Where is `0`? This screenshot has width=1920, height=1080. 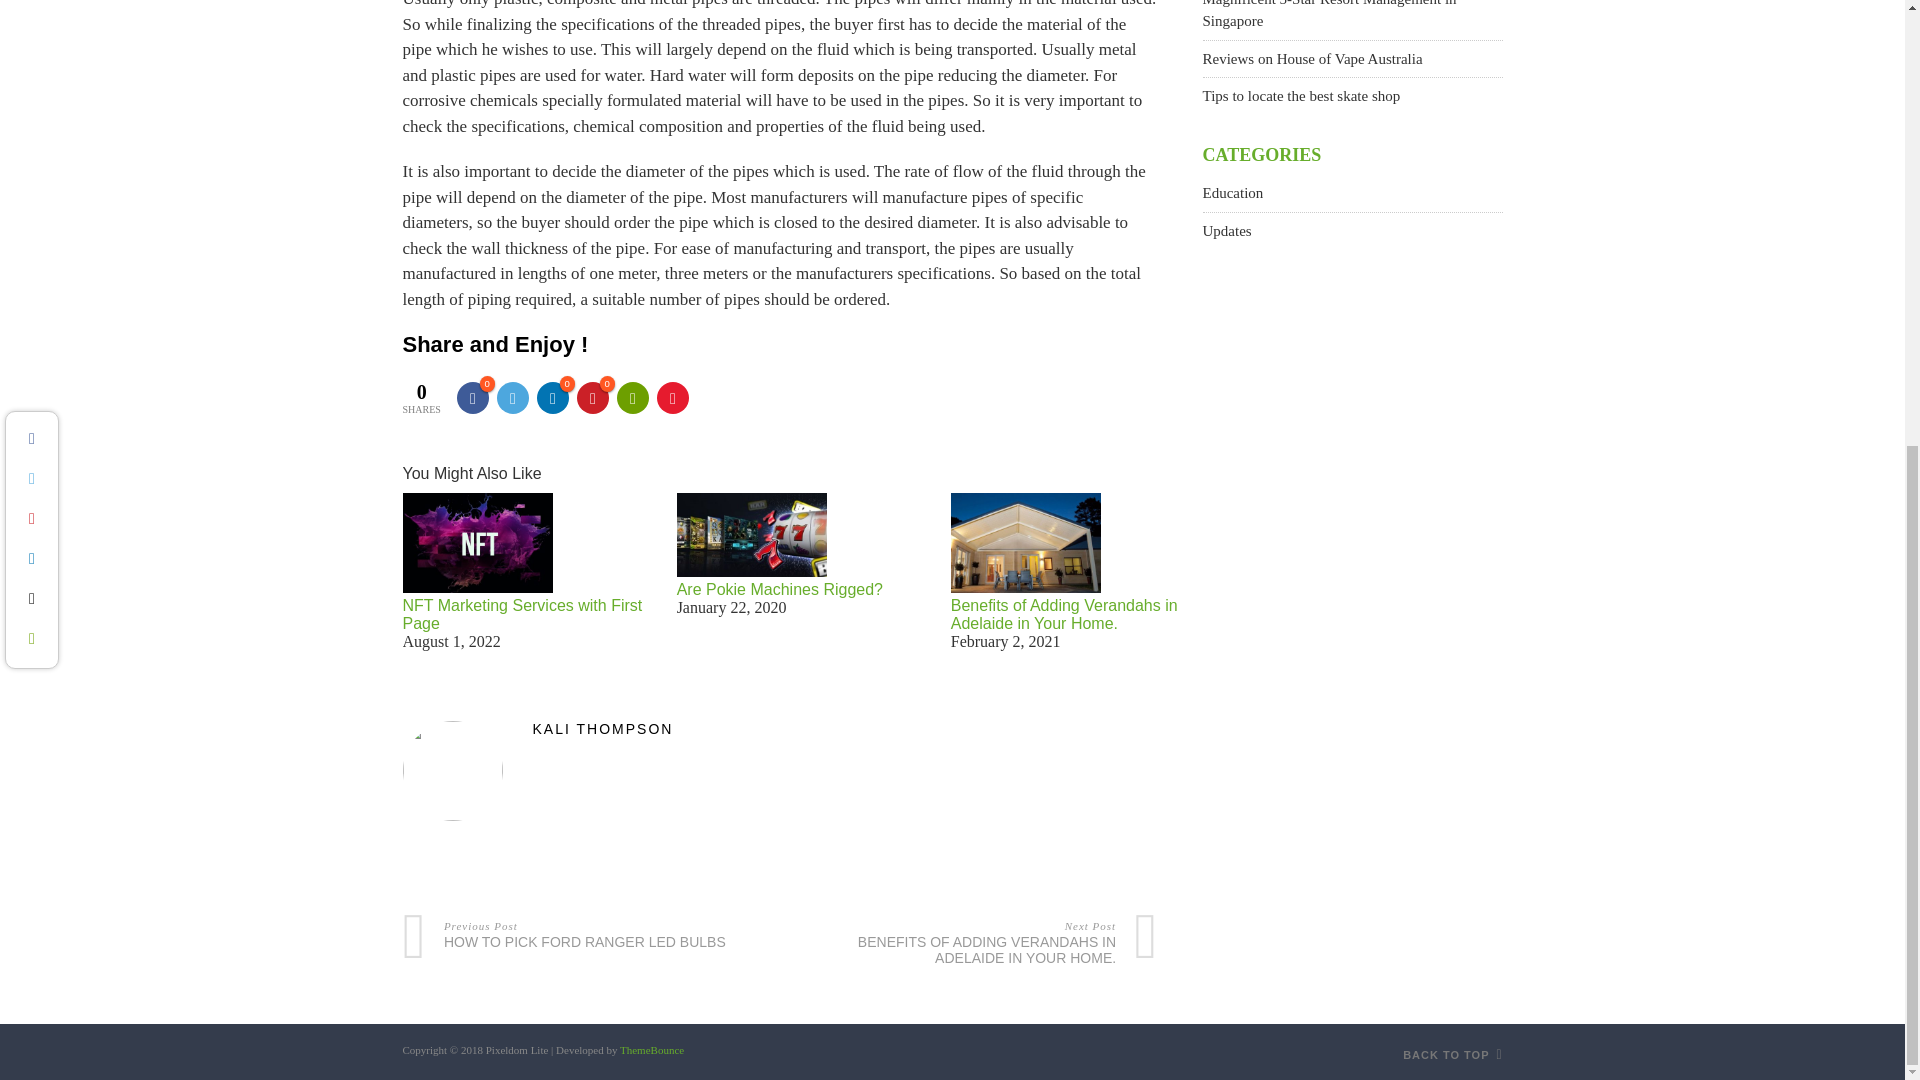
0 is located at coordinates (472, 398).